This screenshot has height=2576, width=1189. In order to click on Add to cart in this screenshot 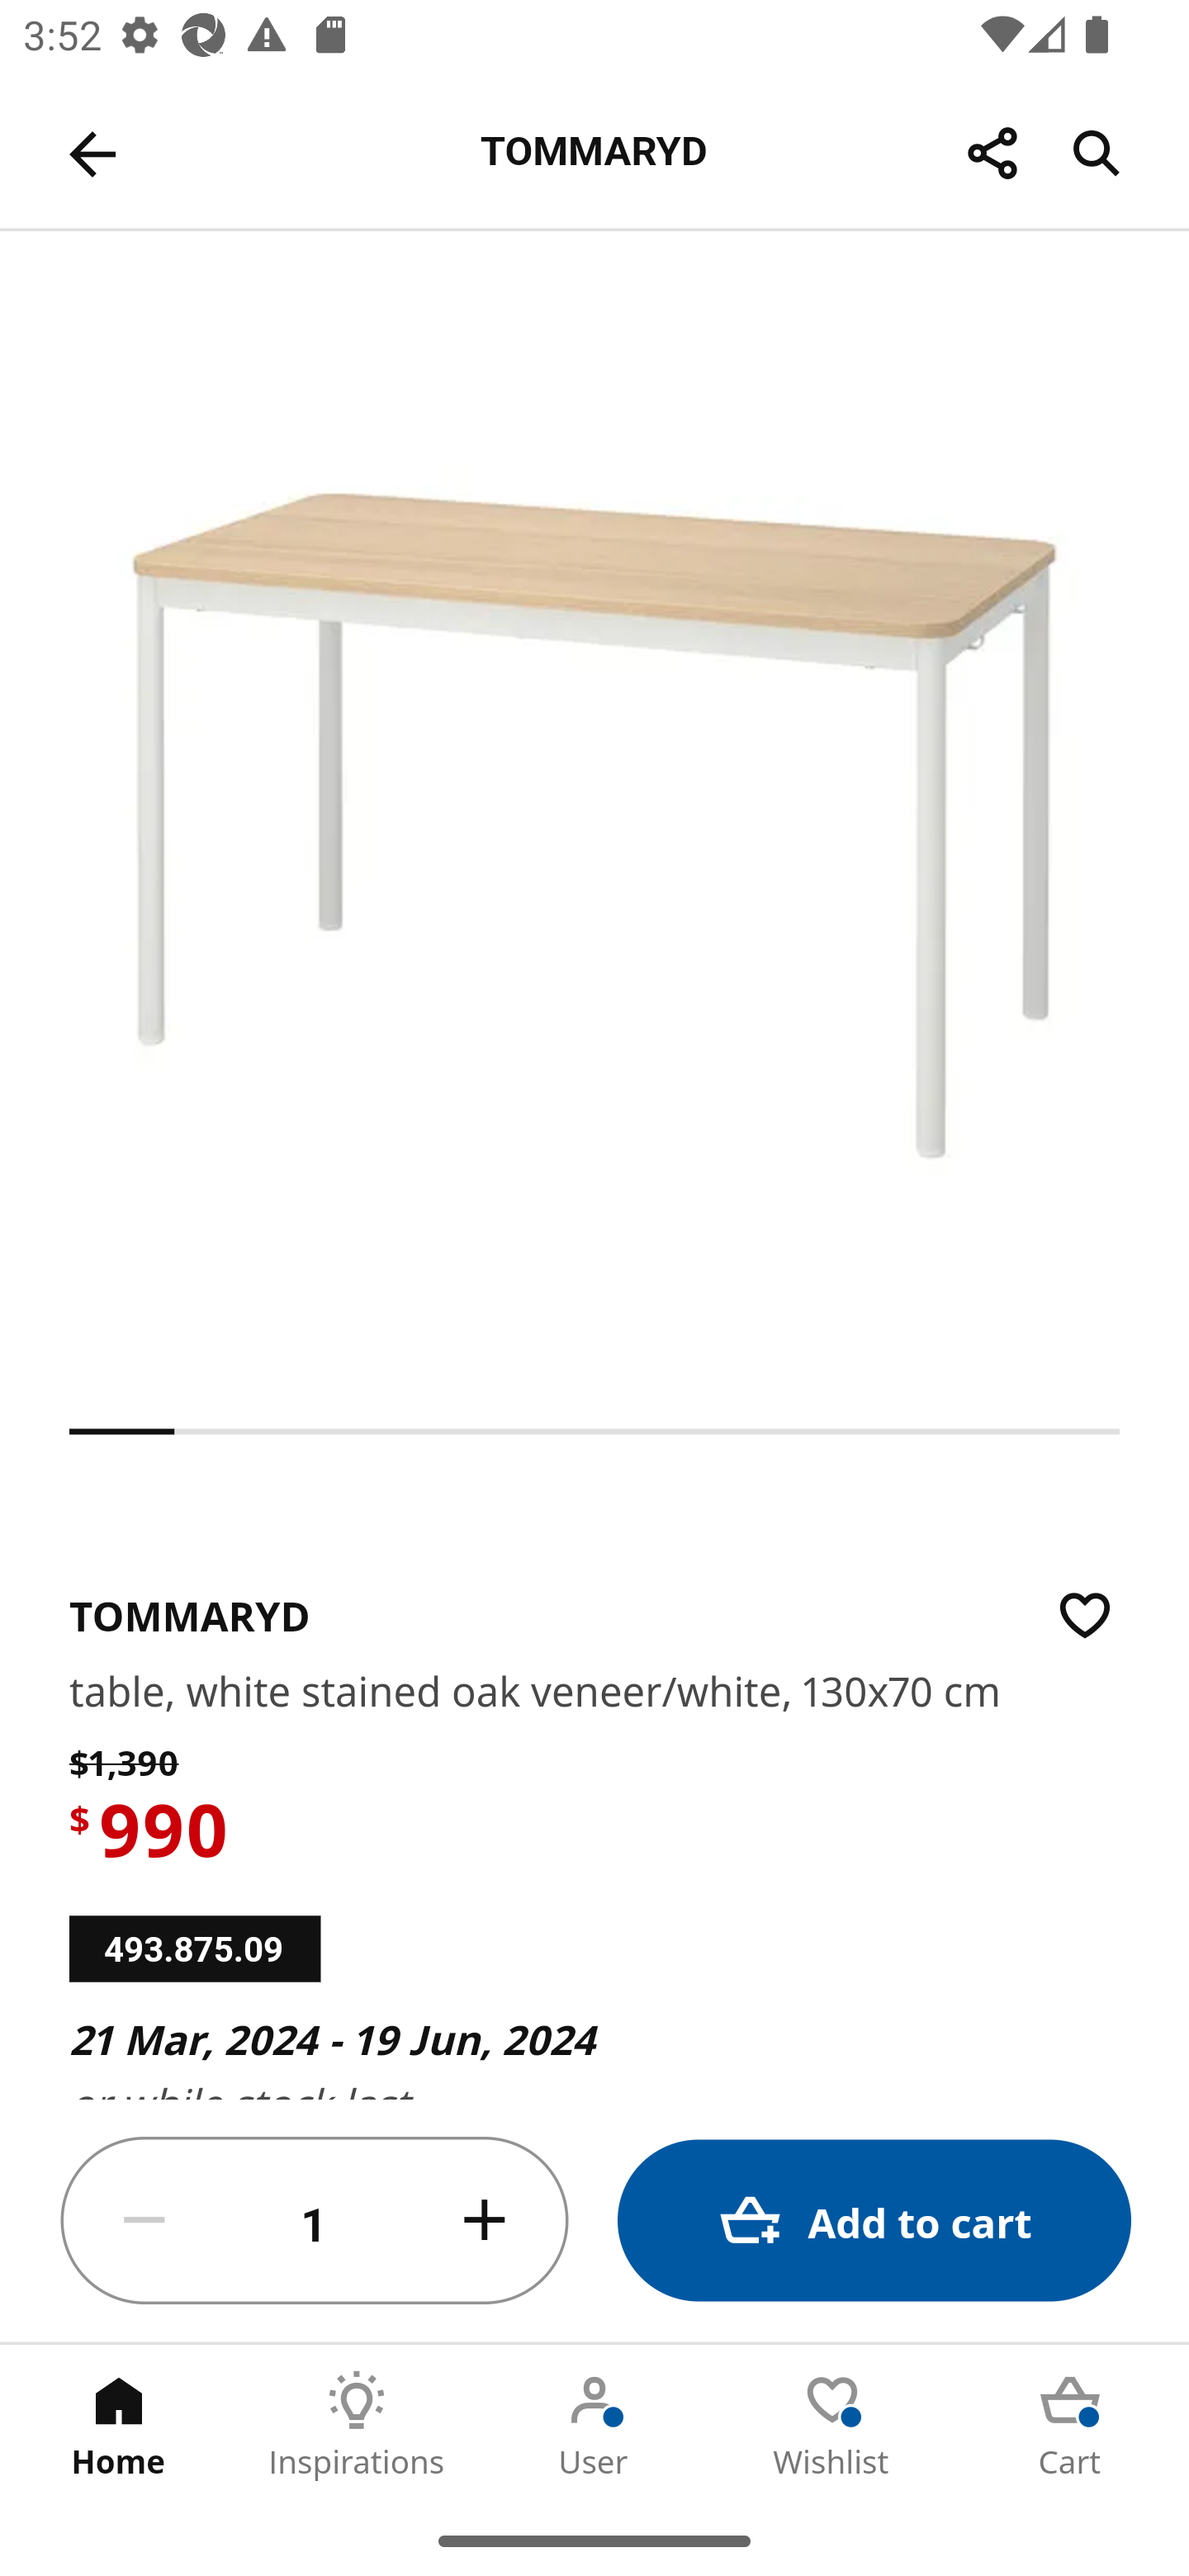, I will do `click(874, 2221)`.